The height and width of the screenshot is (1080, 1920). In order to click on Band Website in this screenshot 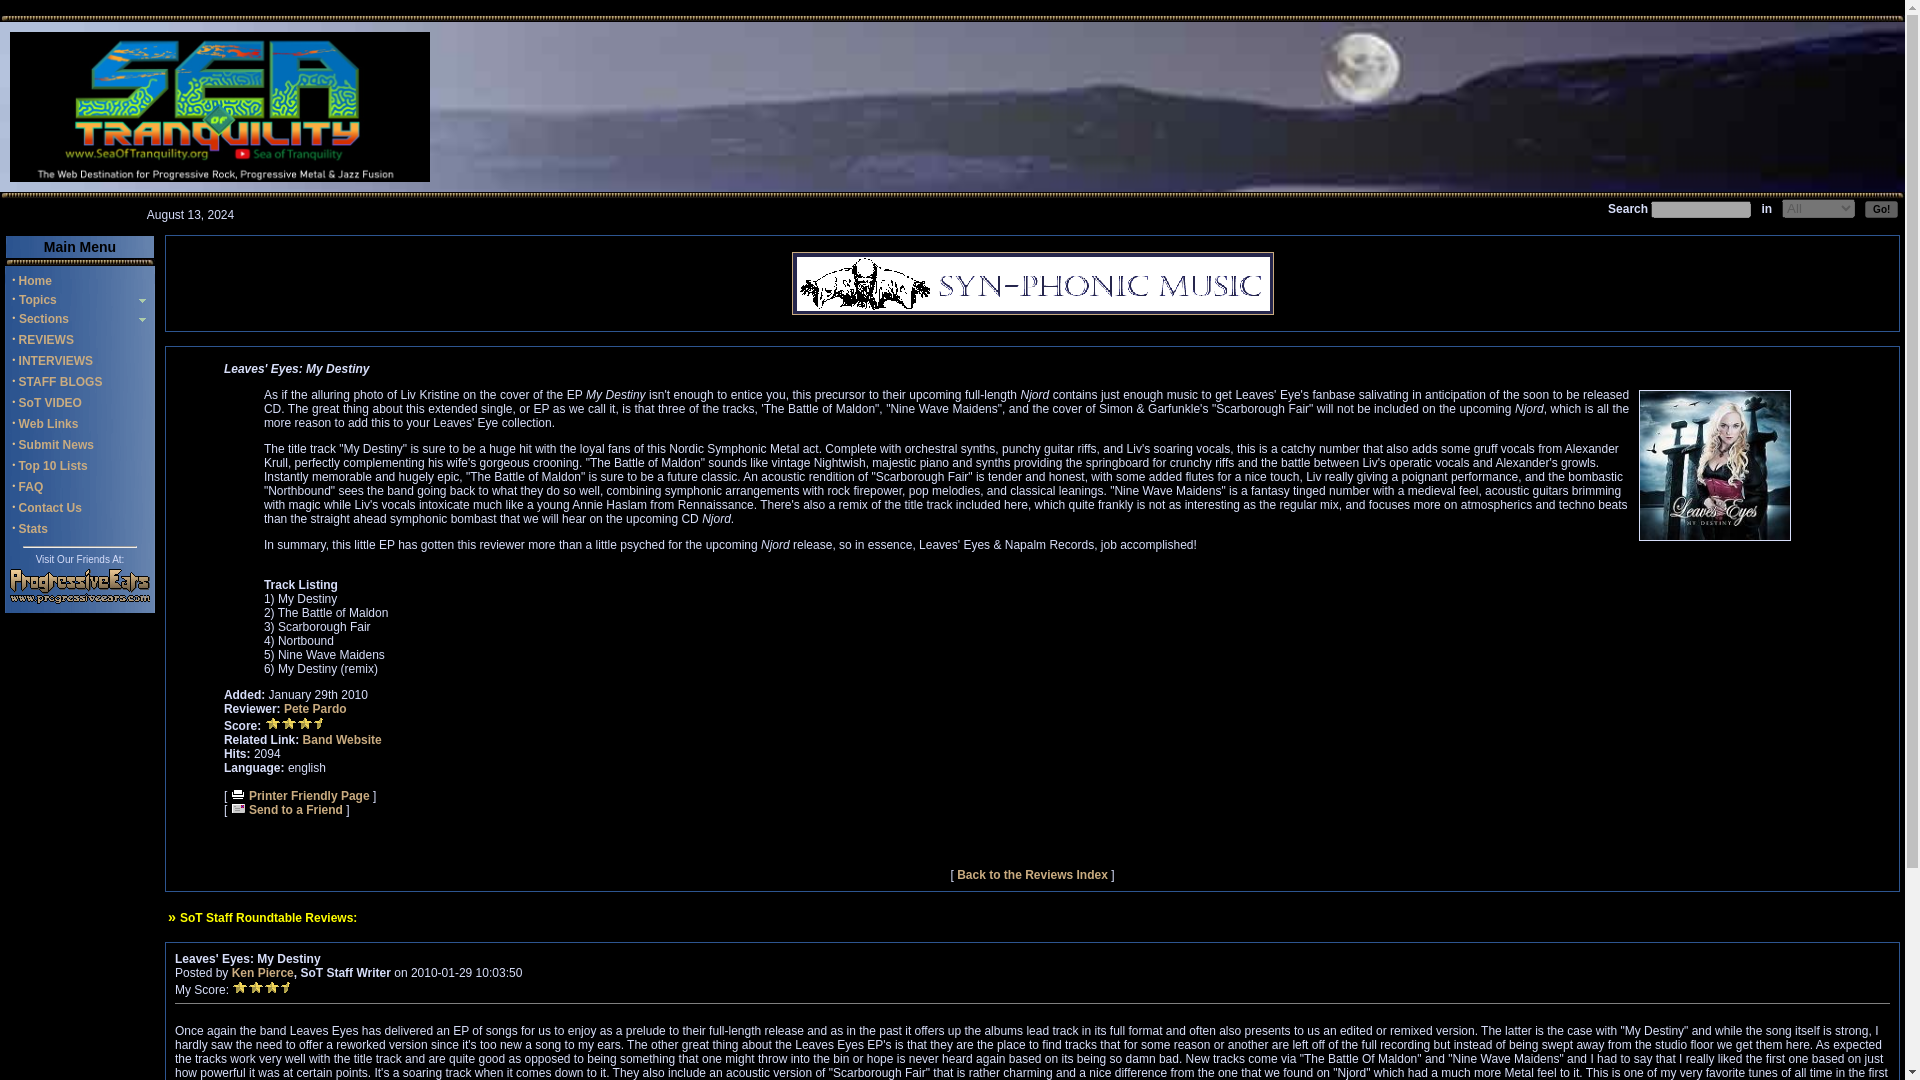, I will do `click(342, 740)`.